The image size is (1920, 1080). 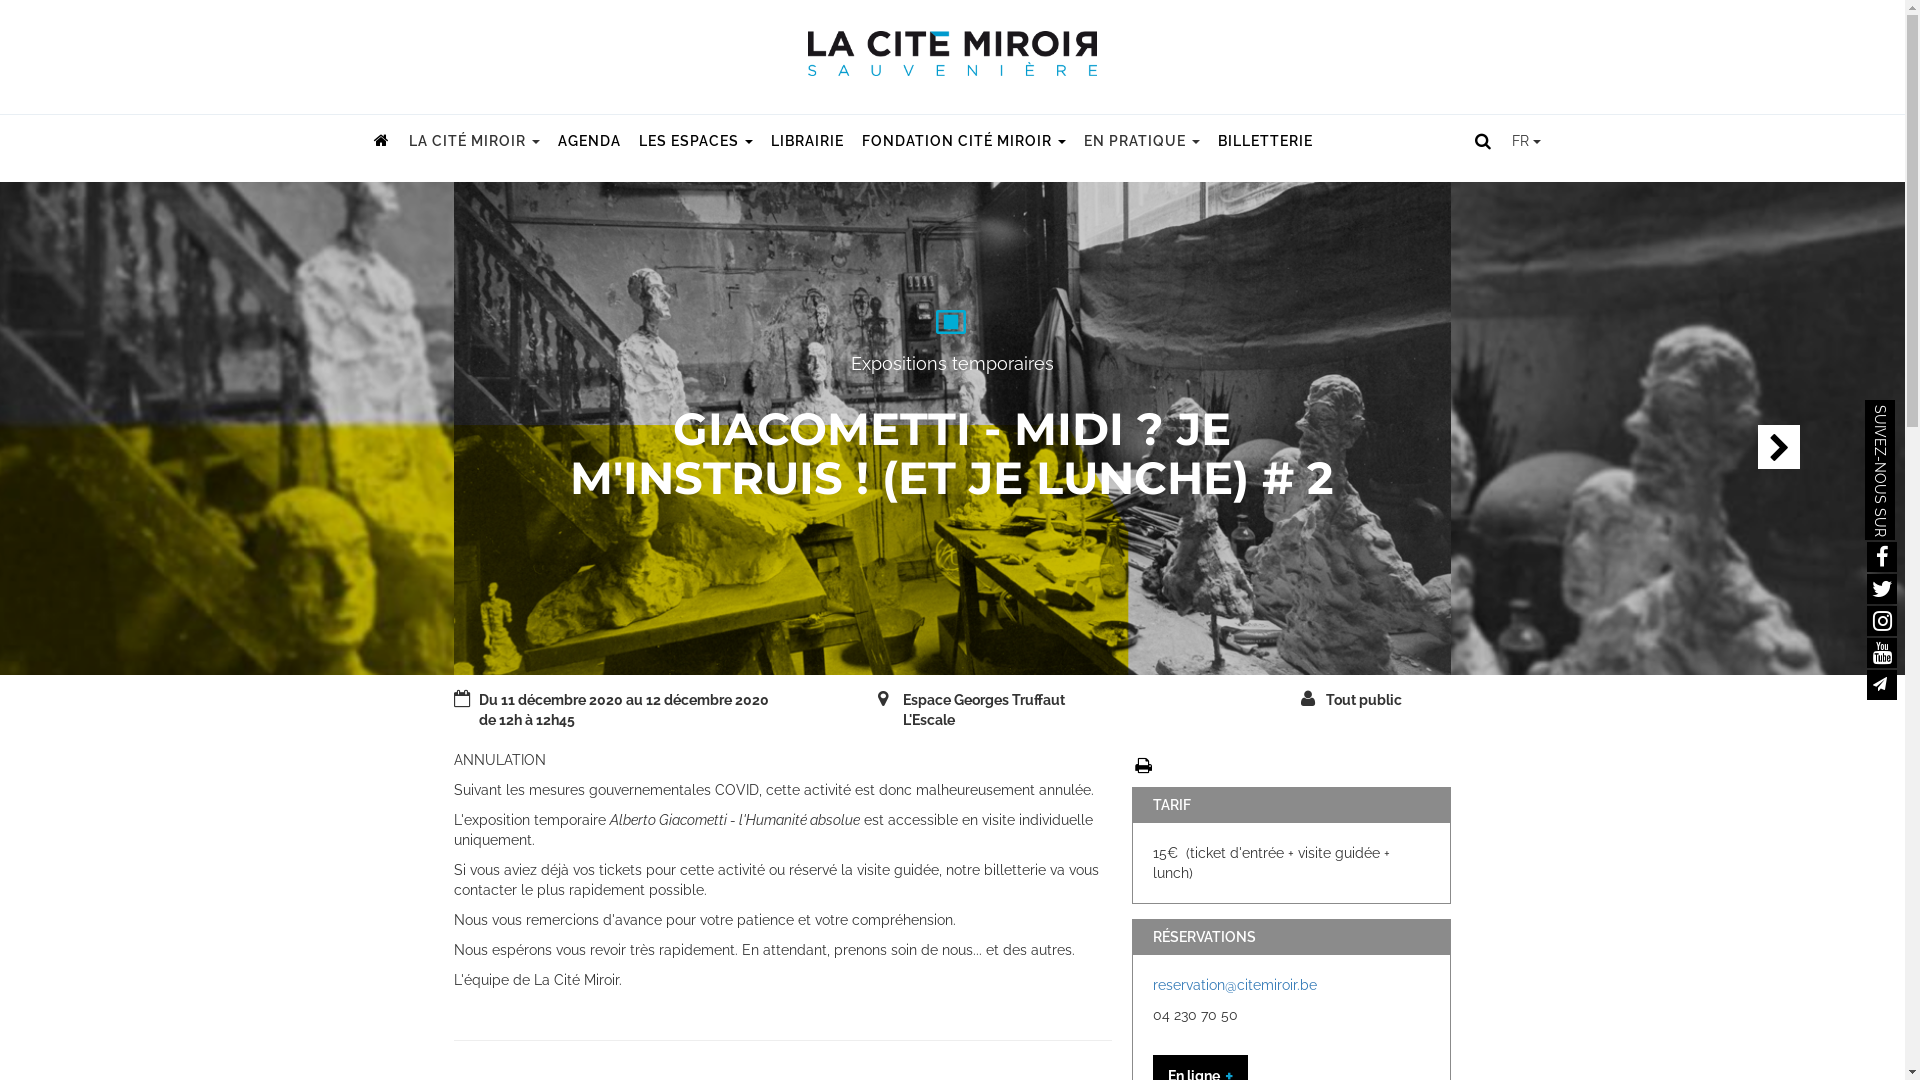 I want to click on AGENDA, so click(x=588, y=141).